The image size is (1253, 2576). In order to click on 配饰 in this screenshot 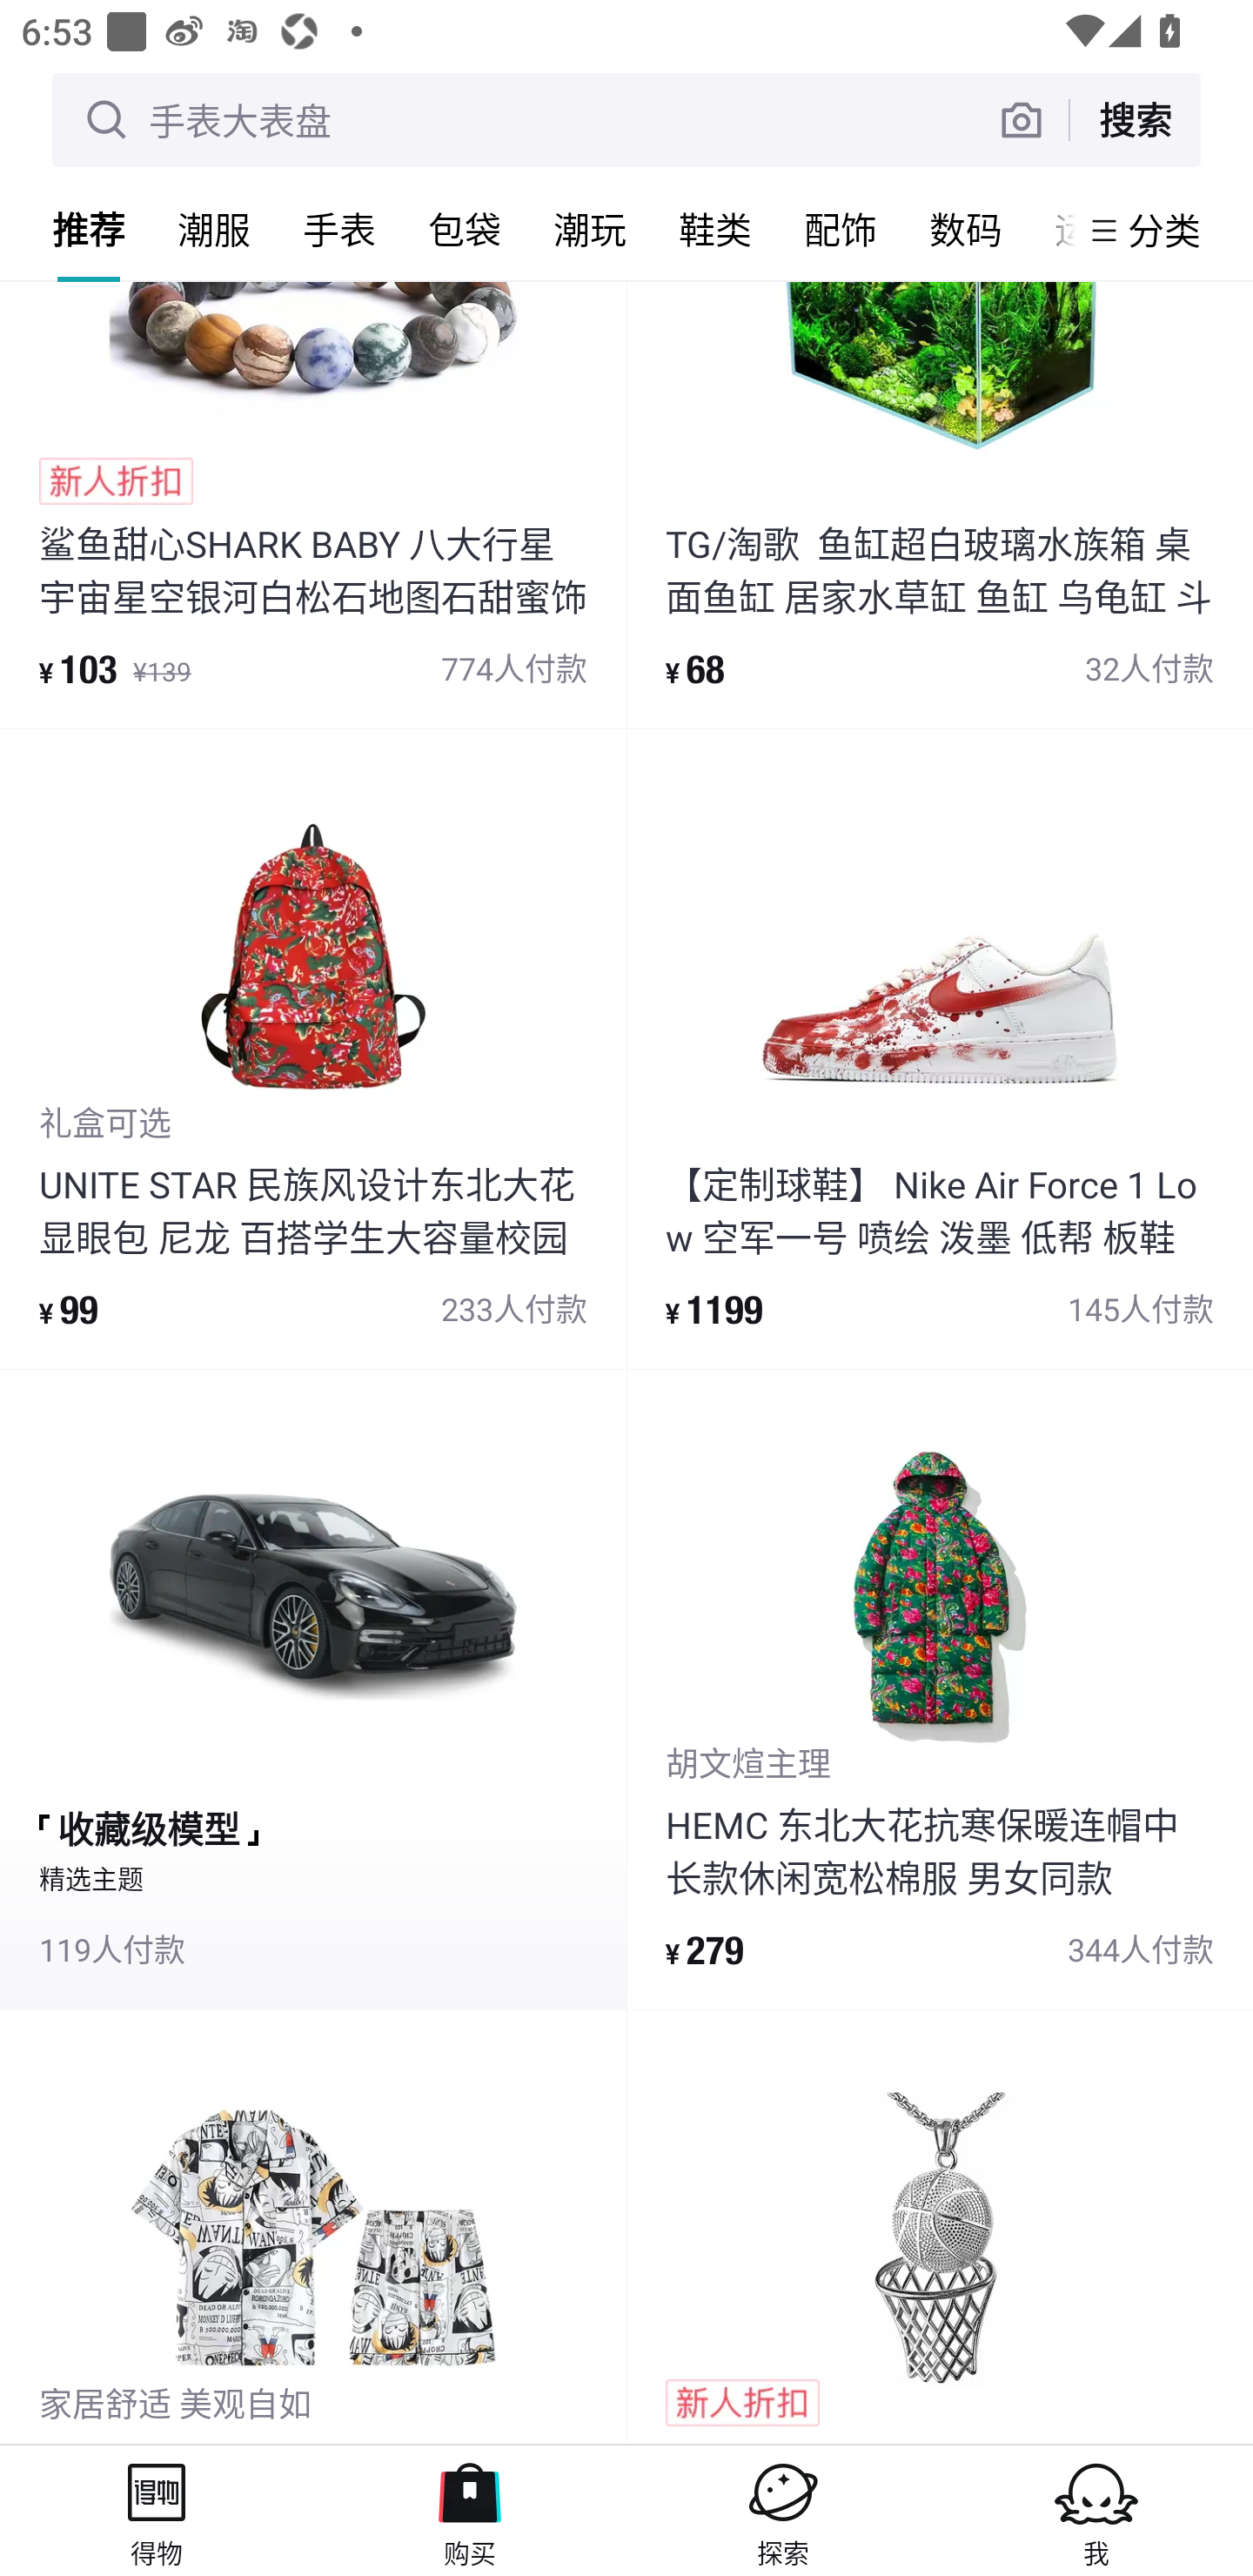, I will do `click(841, 229)`.